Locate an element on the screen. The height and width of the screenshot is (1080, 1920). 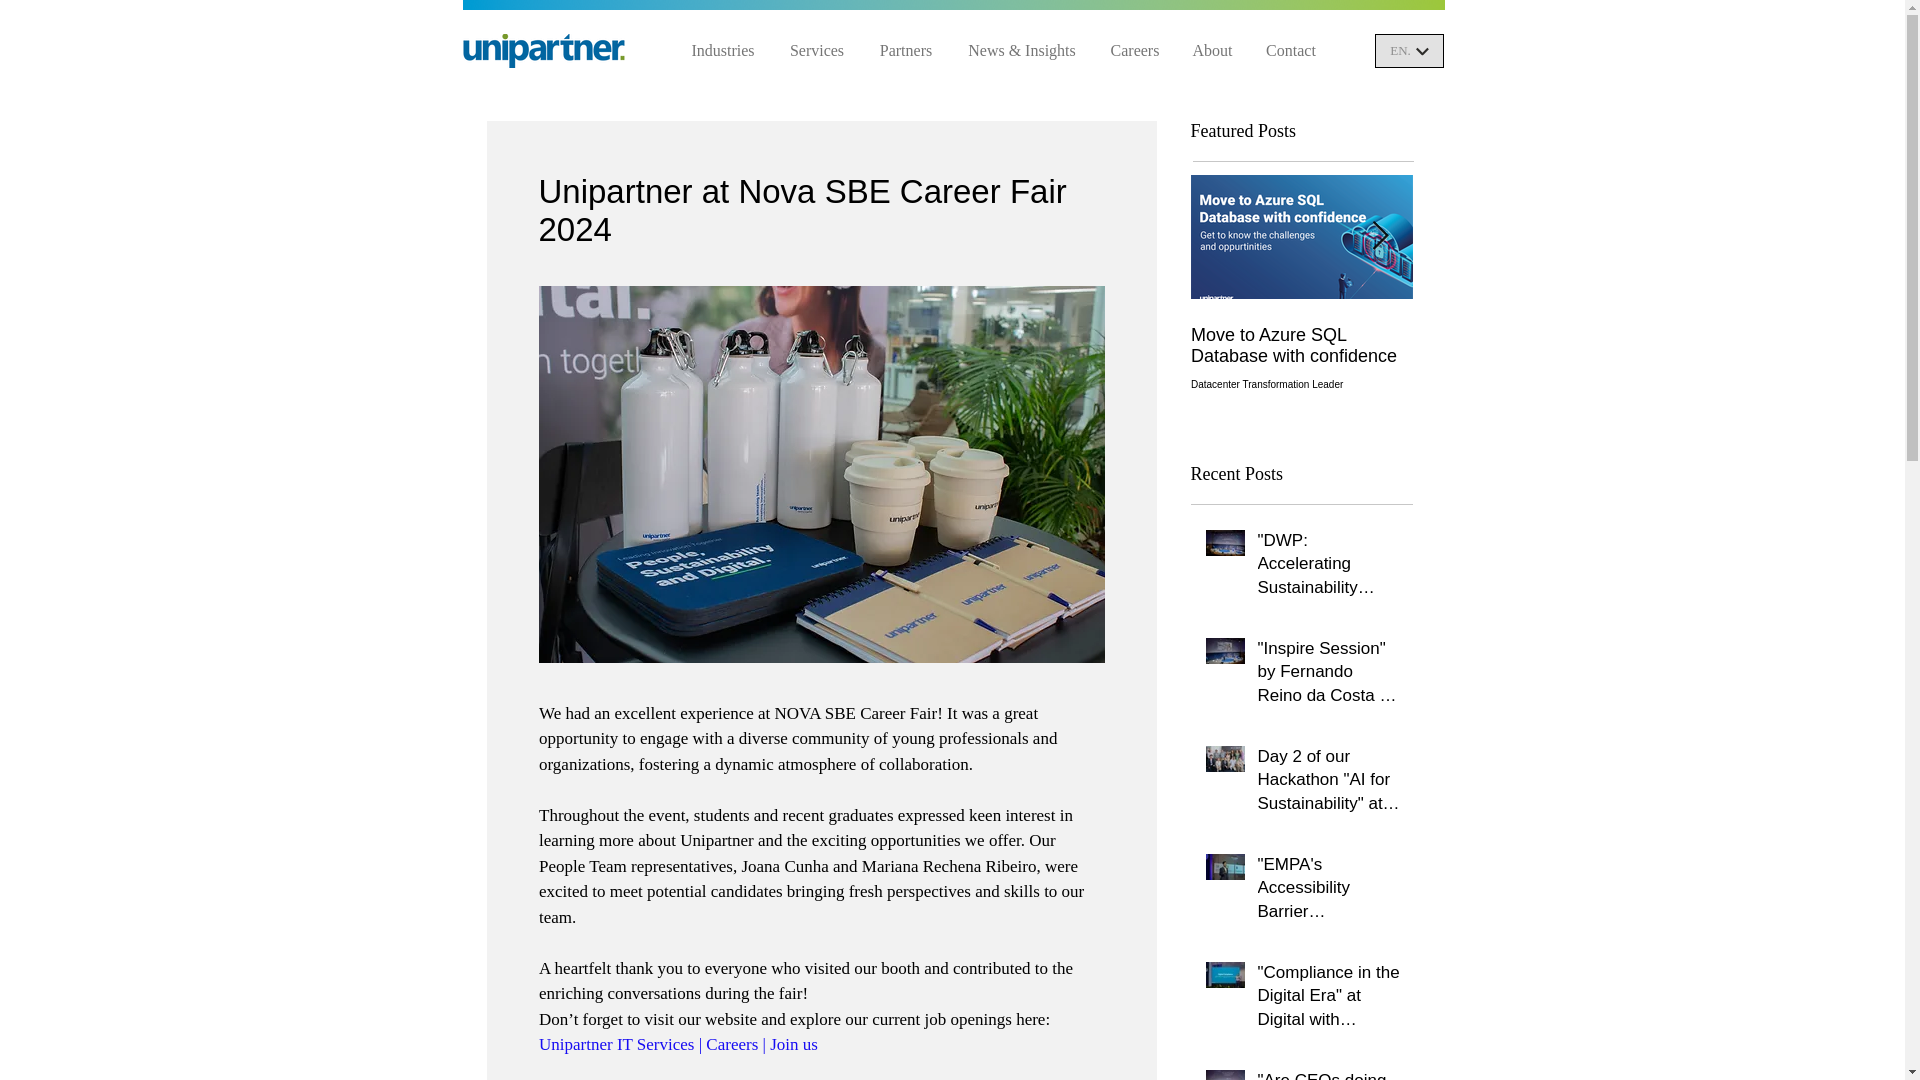
Industries is located at coordinates (723, 50).